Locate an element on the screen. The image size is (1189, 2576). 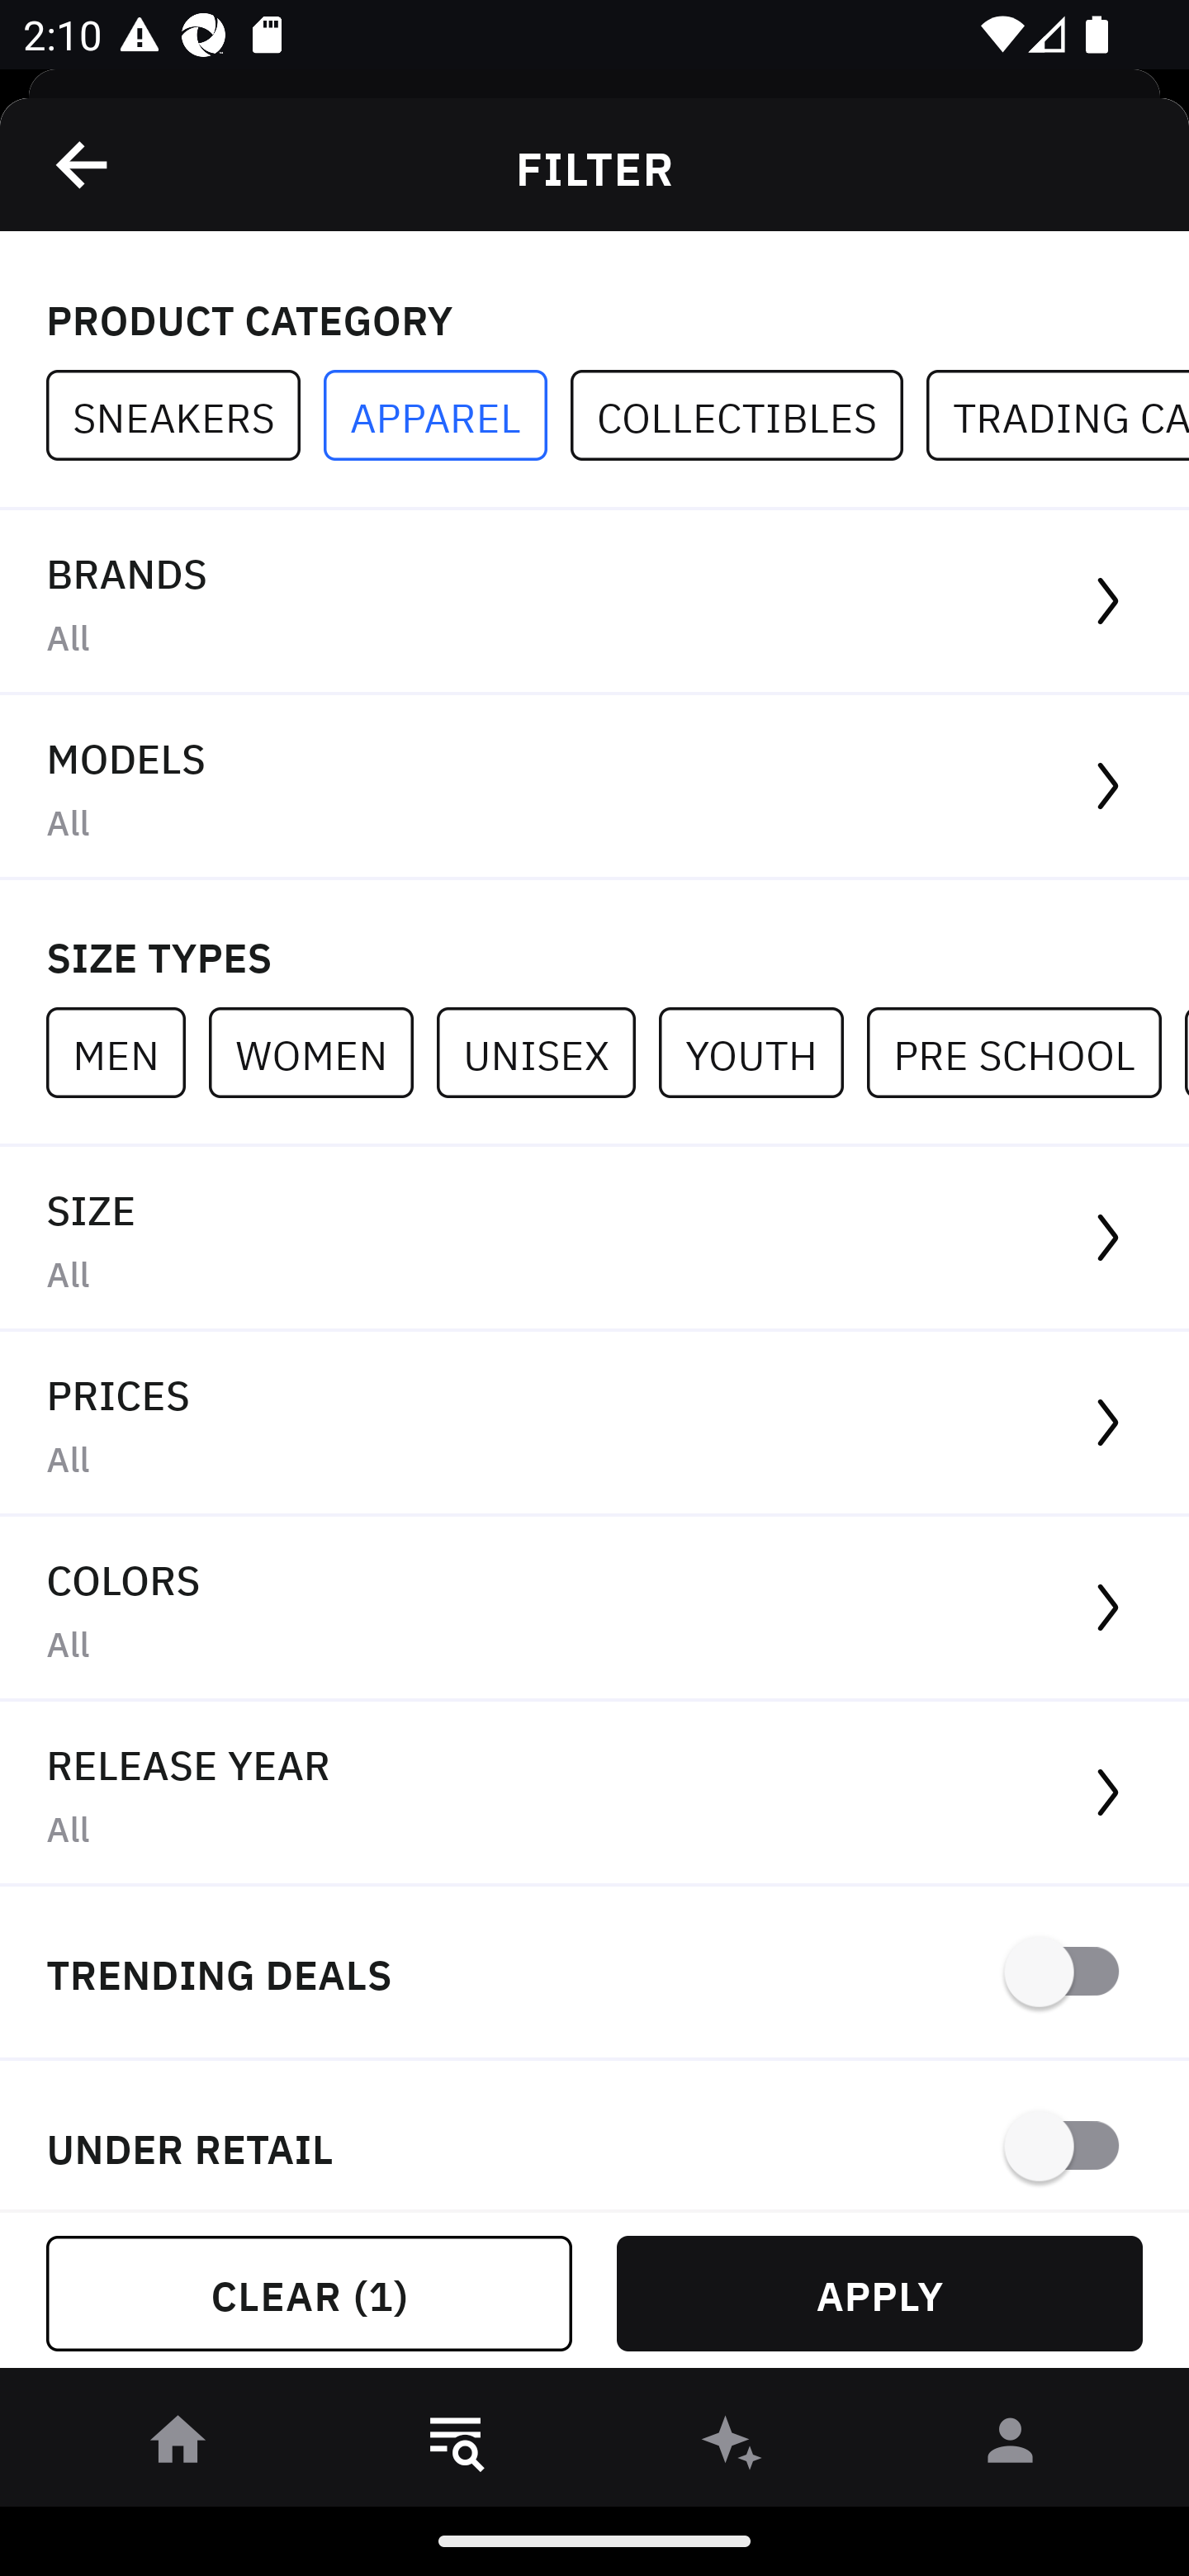
UNDER RETAIL is located at coordinates (594, 2135).